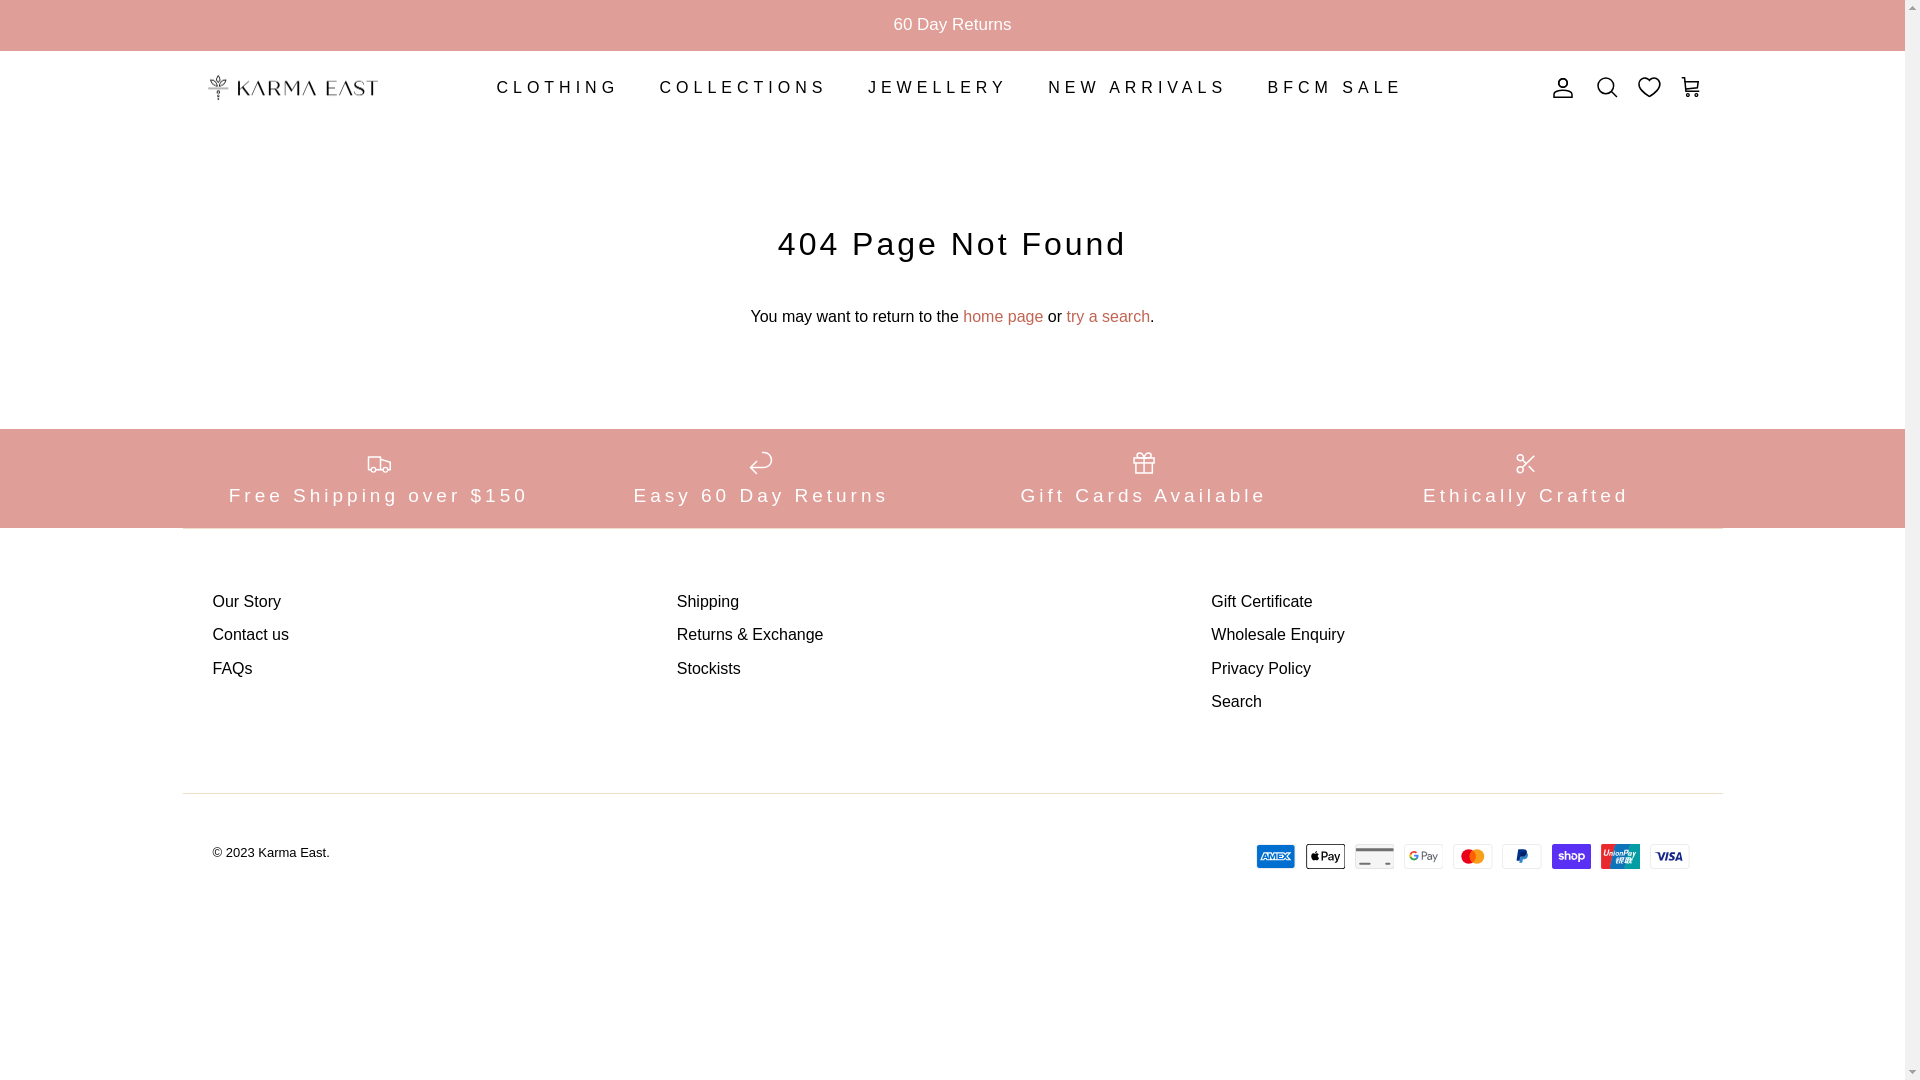 Image resolution: width=1920 pixels, height=1080 pixels. What do you see at coordinates (1262, 602) in the screenshot?
I see `Gift Certificate` at bounding box center [1262, 602].